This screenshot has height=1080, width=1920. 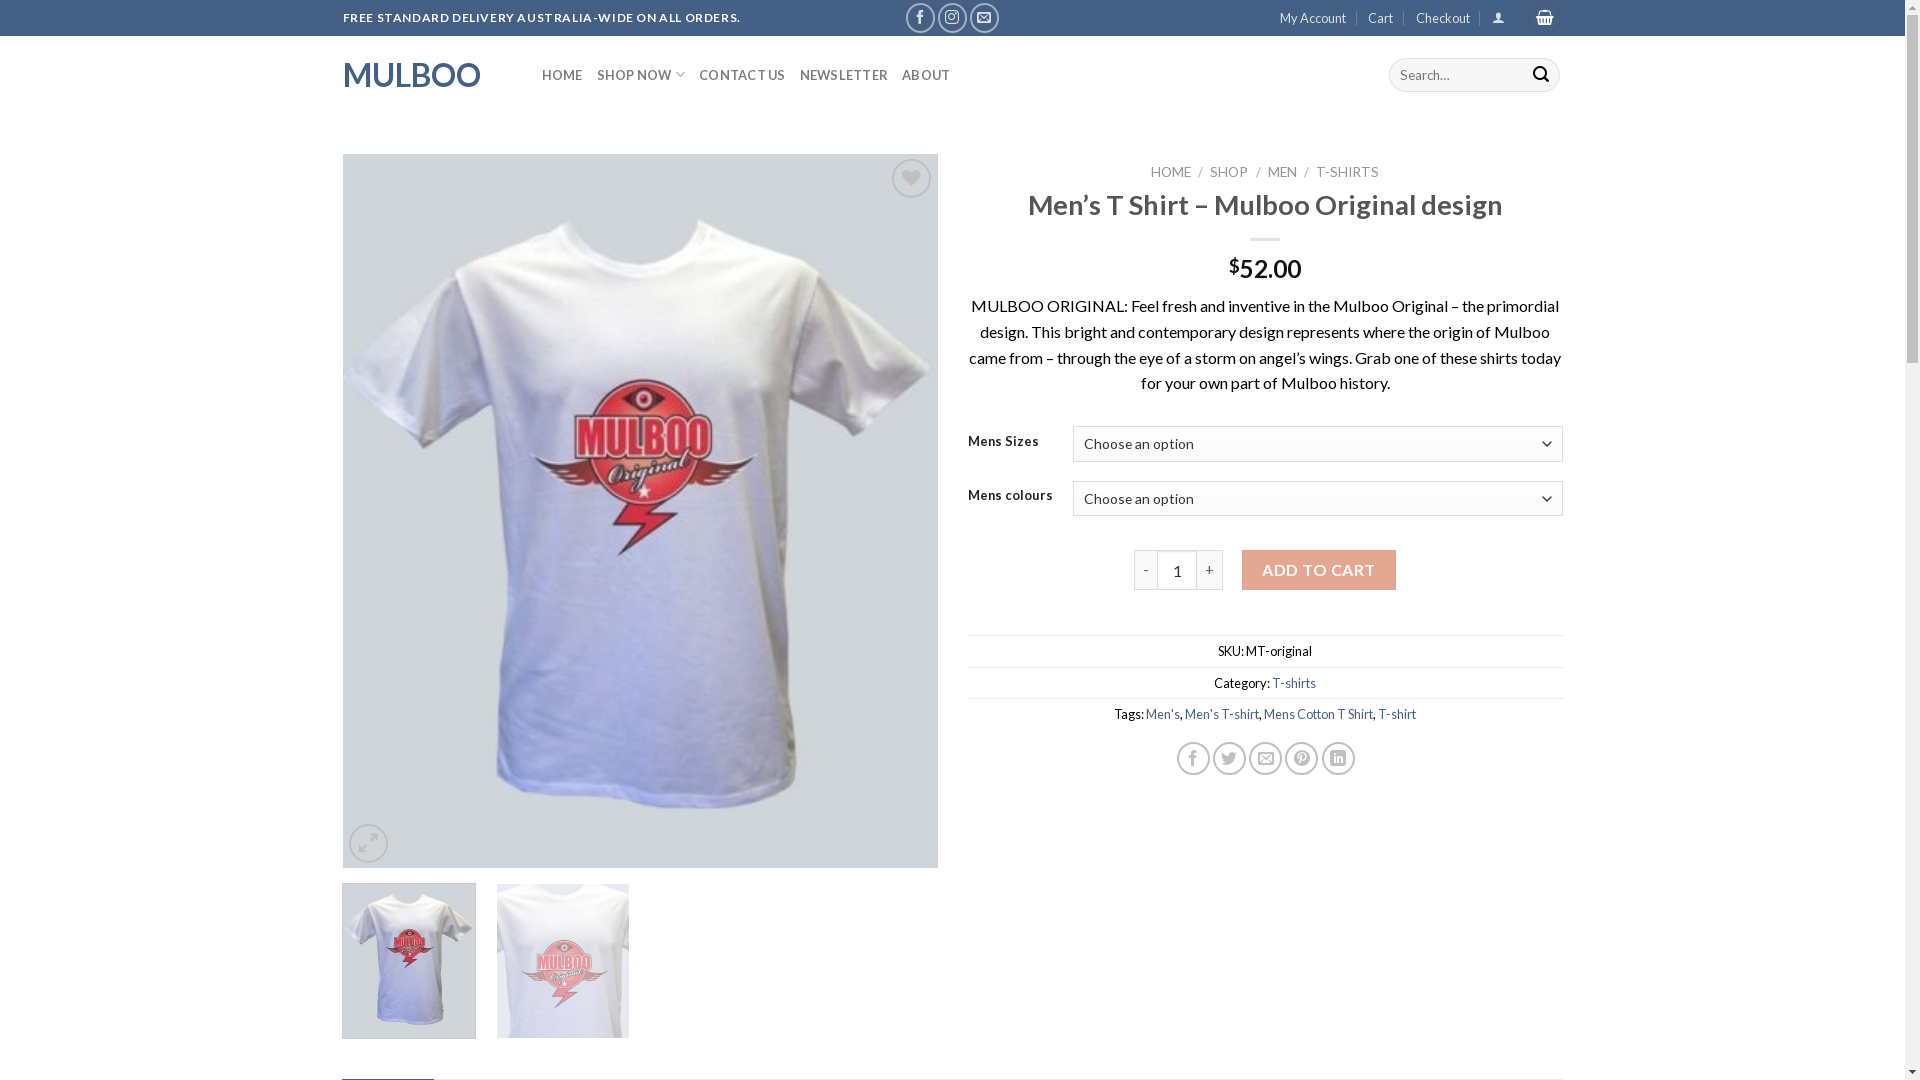 What do you see at coordinates (1302, 758) in the screenshot?
I see `Pin on Pinterest` at bounding box center [1302, 758].